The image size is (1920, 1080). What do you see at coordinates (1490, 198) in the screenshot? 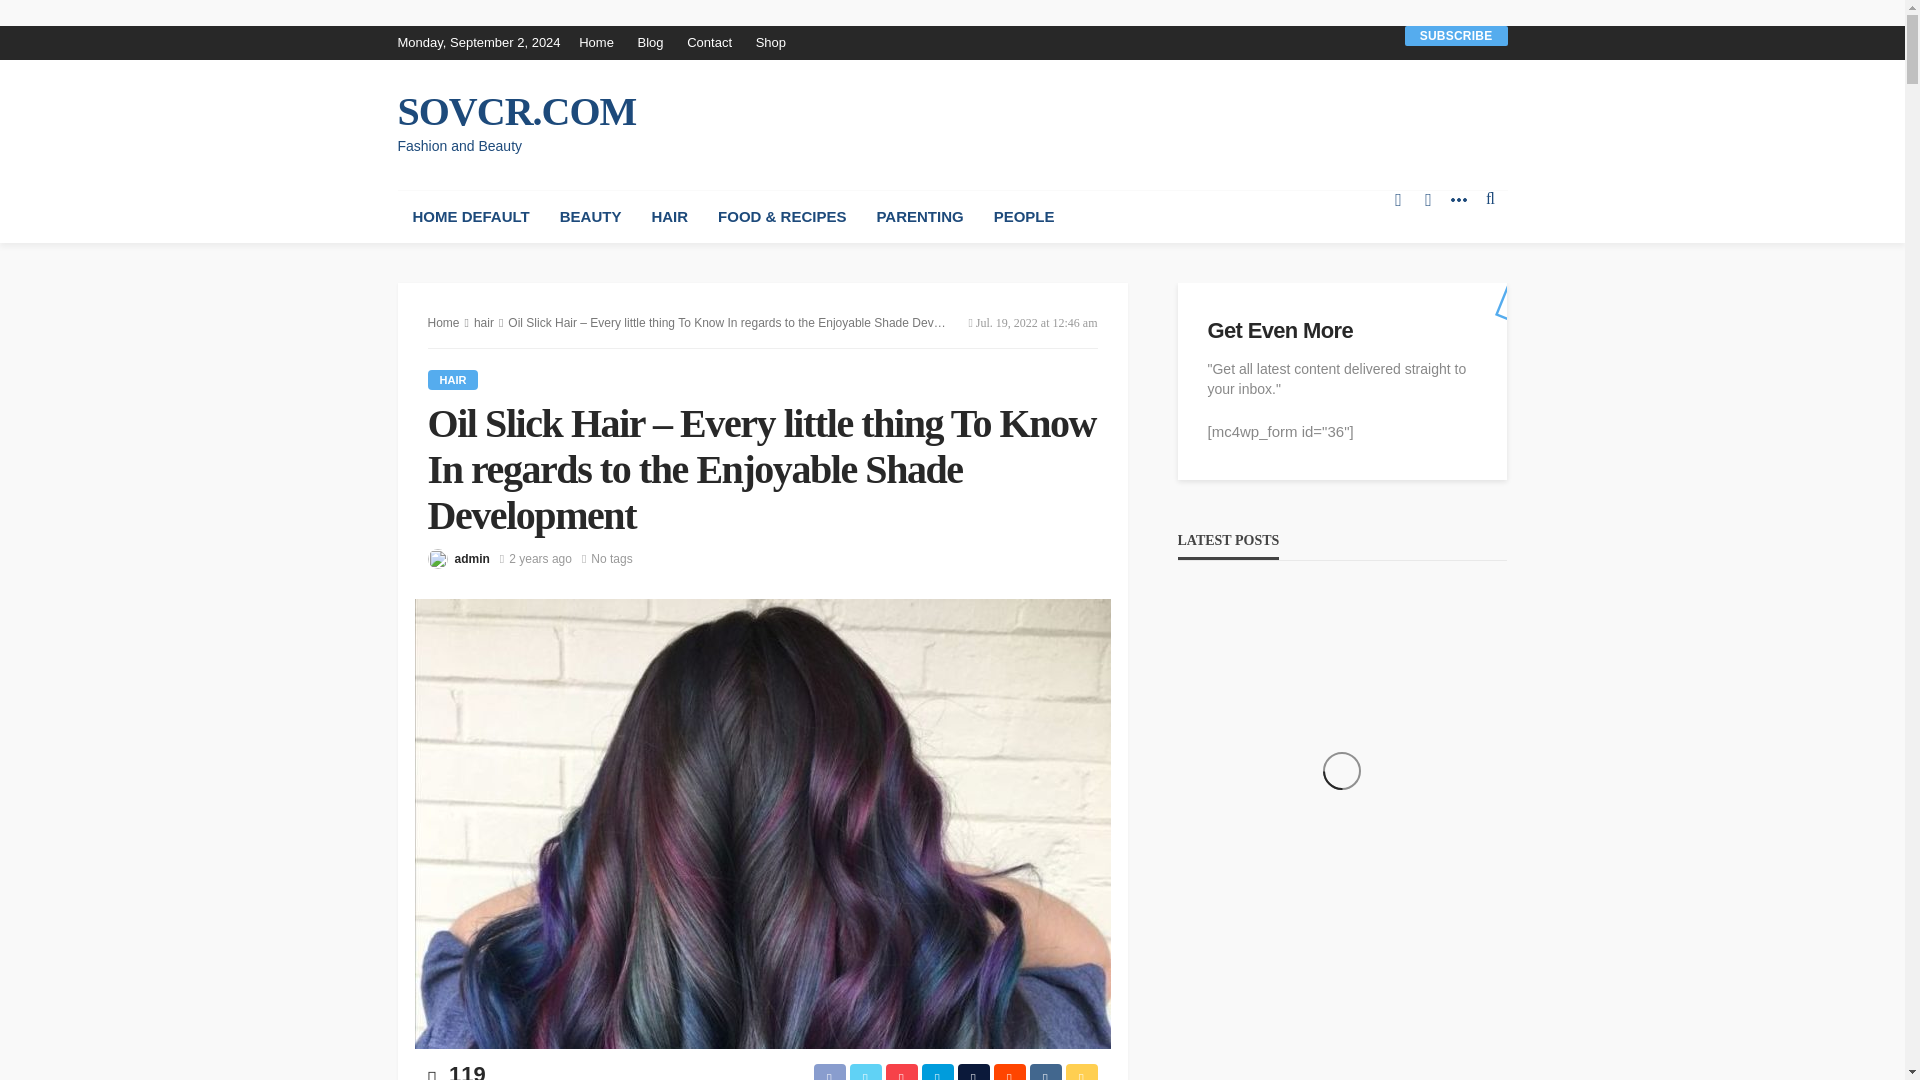
I see `Search` at bounding box center [1490, 198].